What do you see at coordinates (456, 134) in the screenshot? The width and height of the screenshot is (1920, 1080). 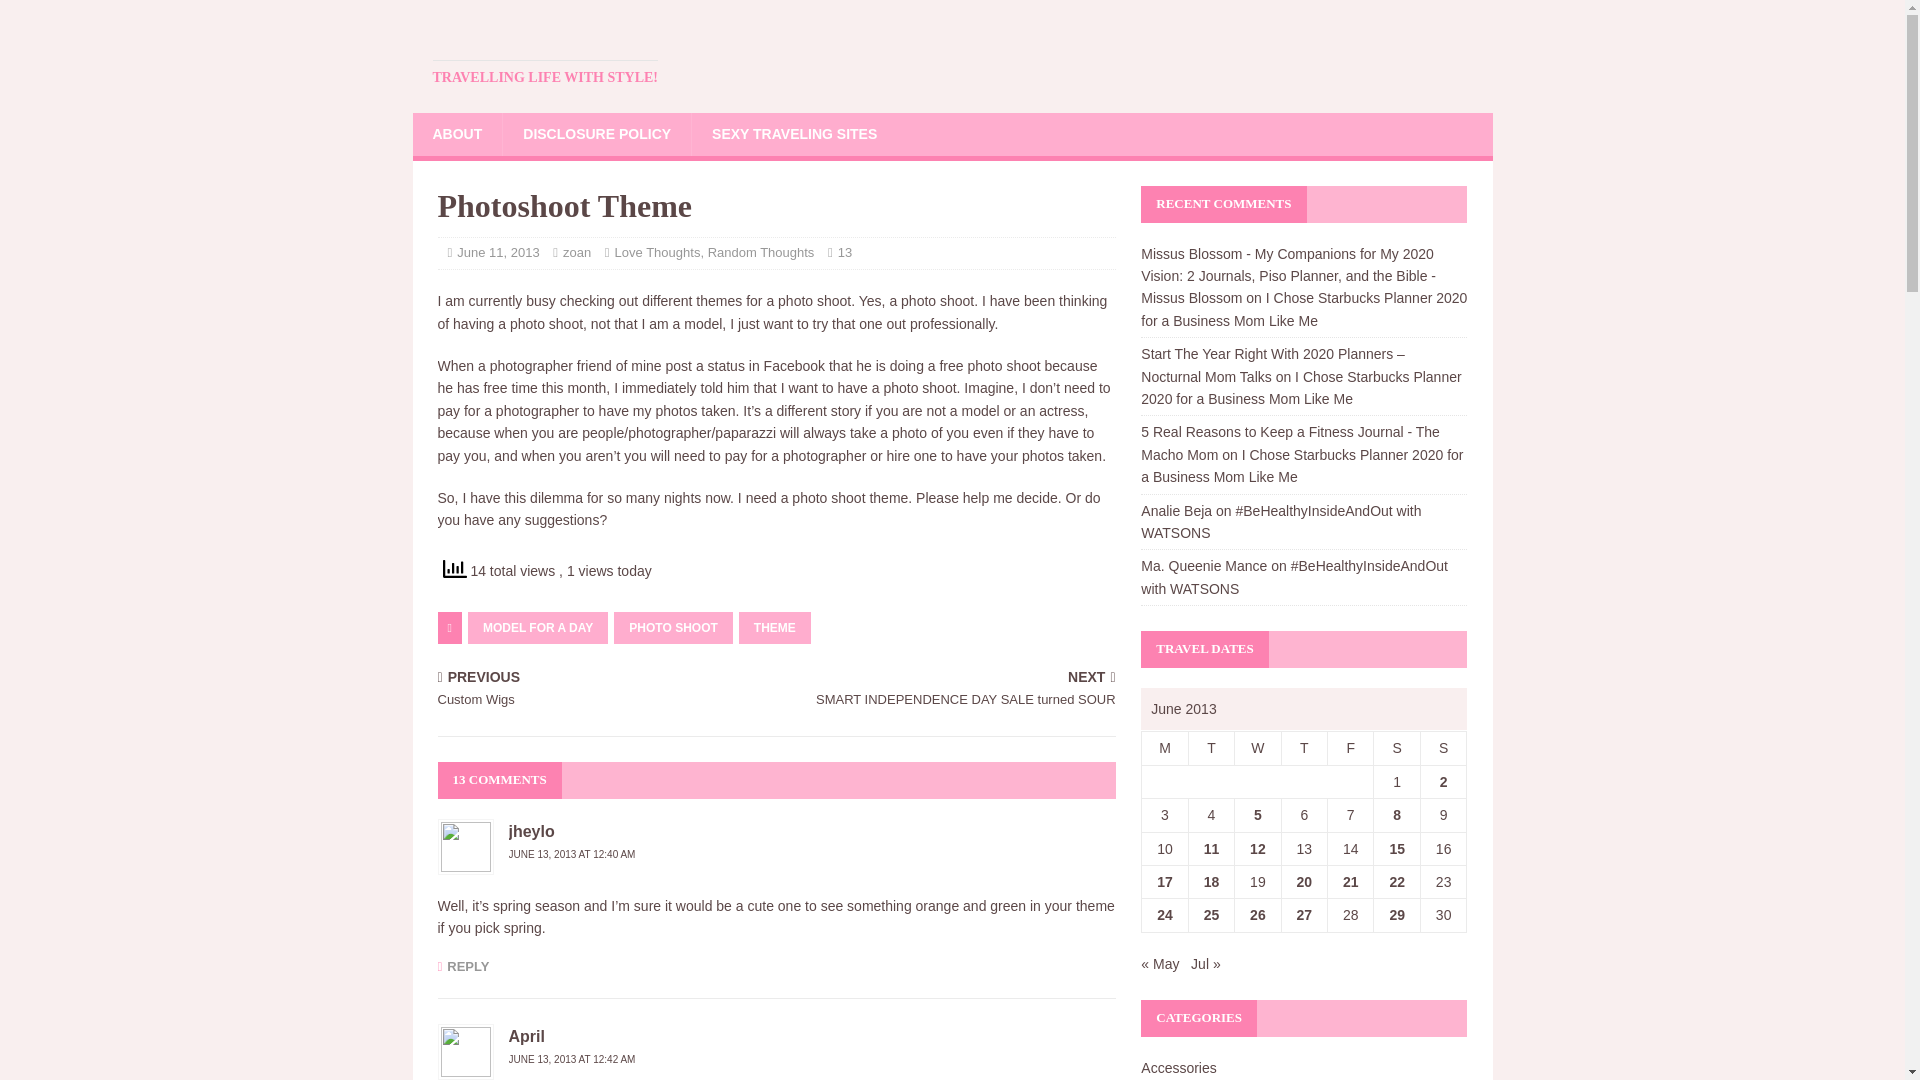 I see `Tuesday` at bounding box center [456, 134].